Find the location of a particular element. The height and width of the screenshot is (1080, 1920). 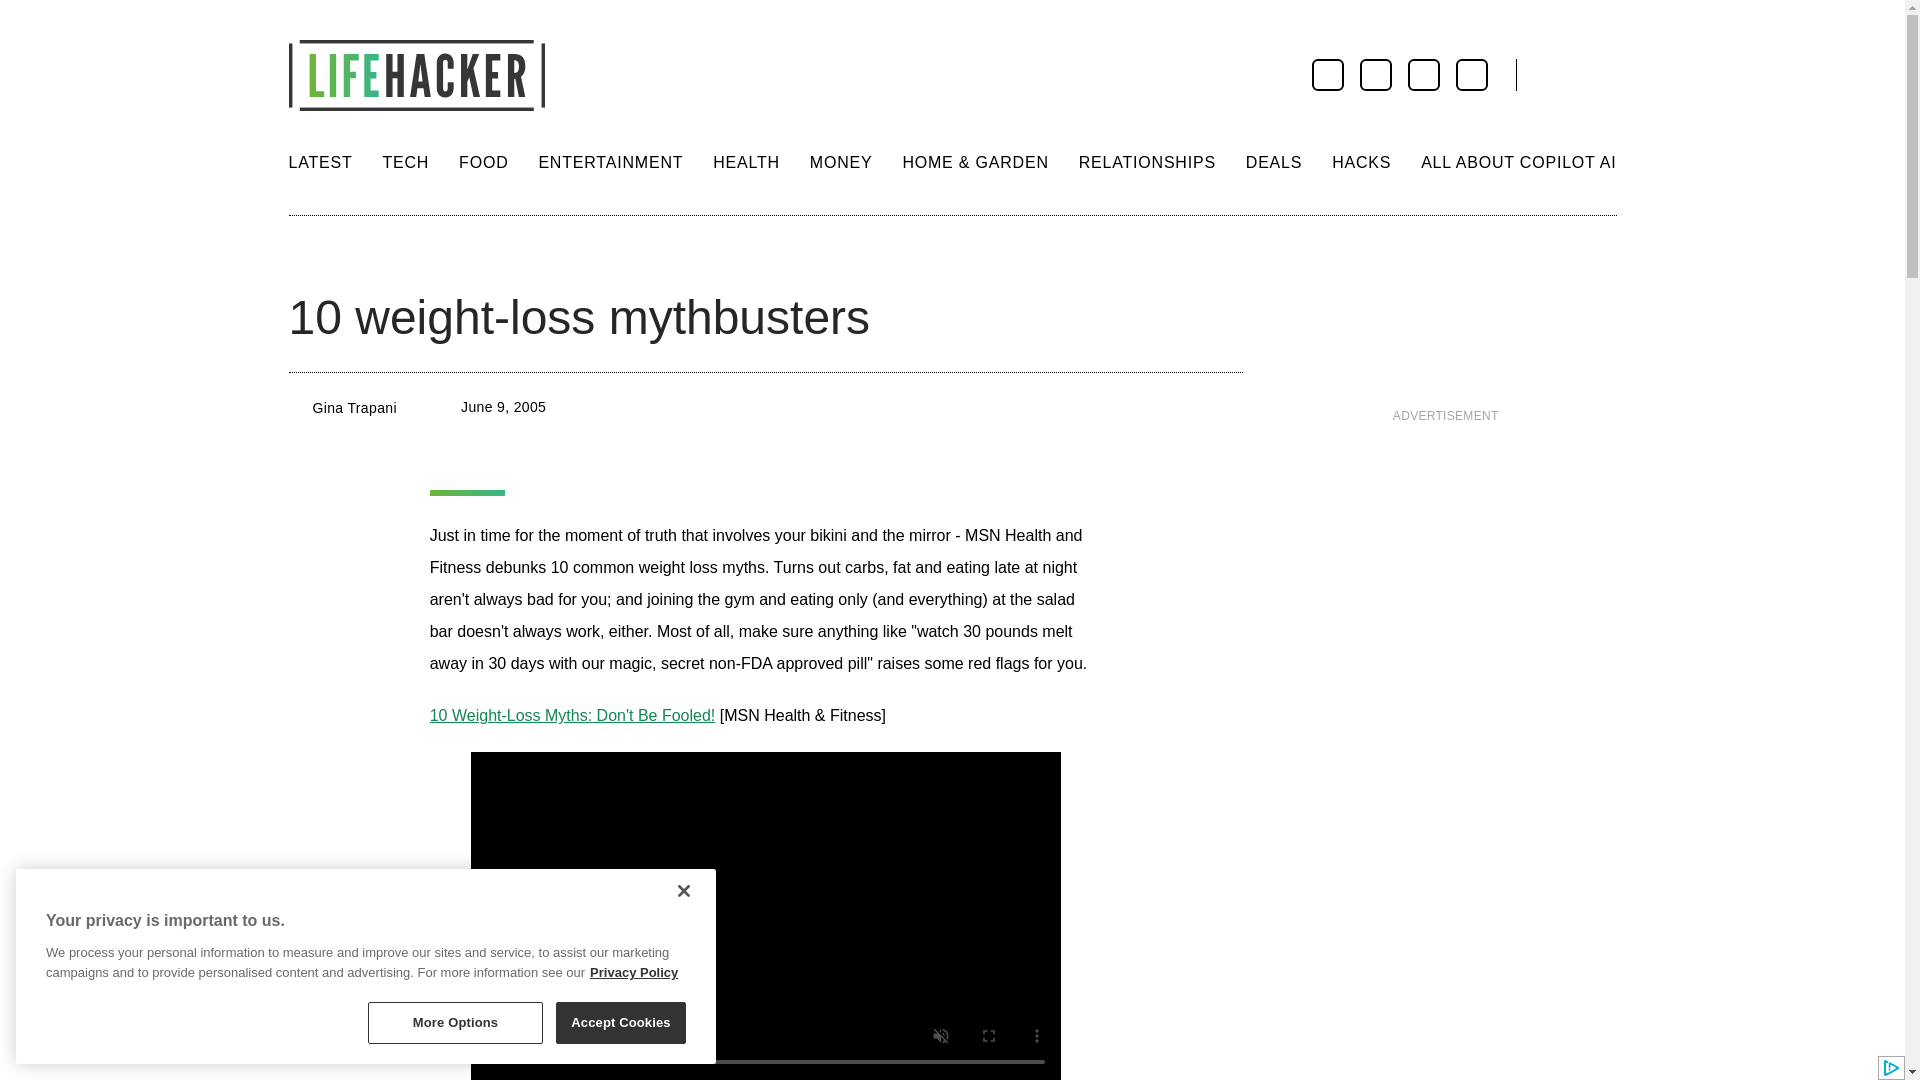

DEALS is located at coordinates (1274, 162).